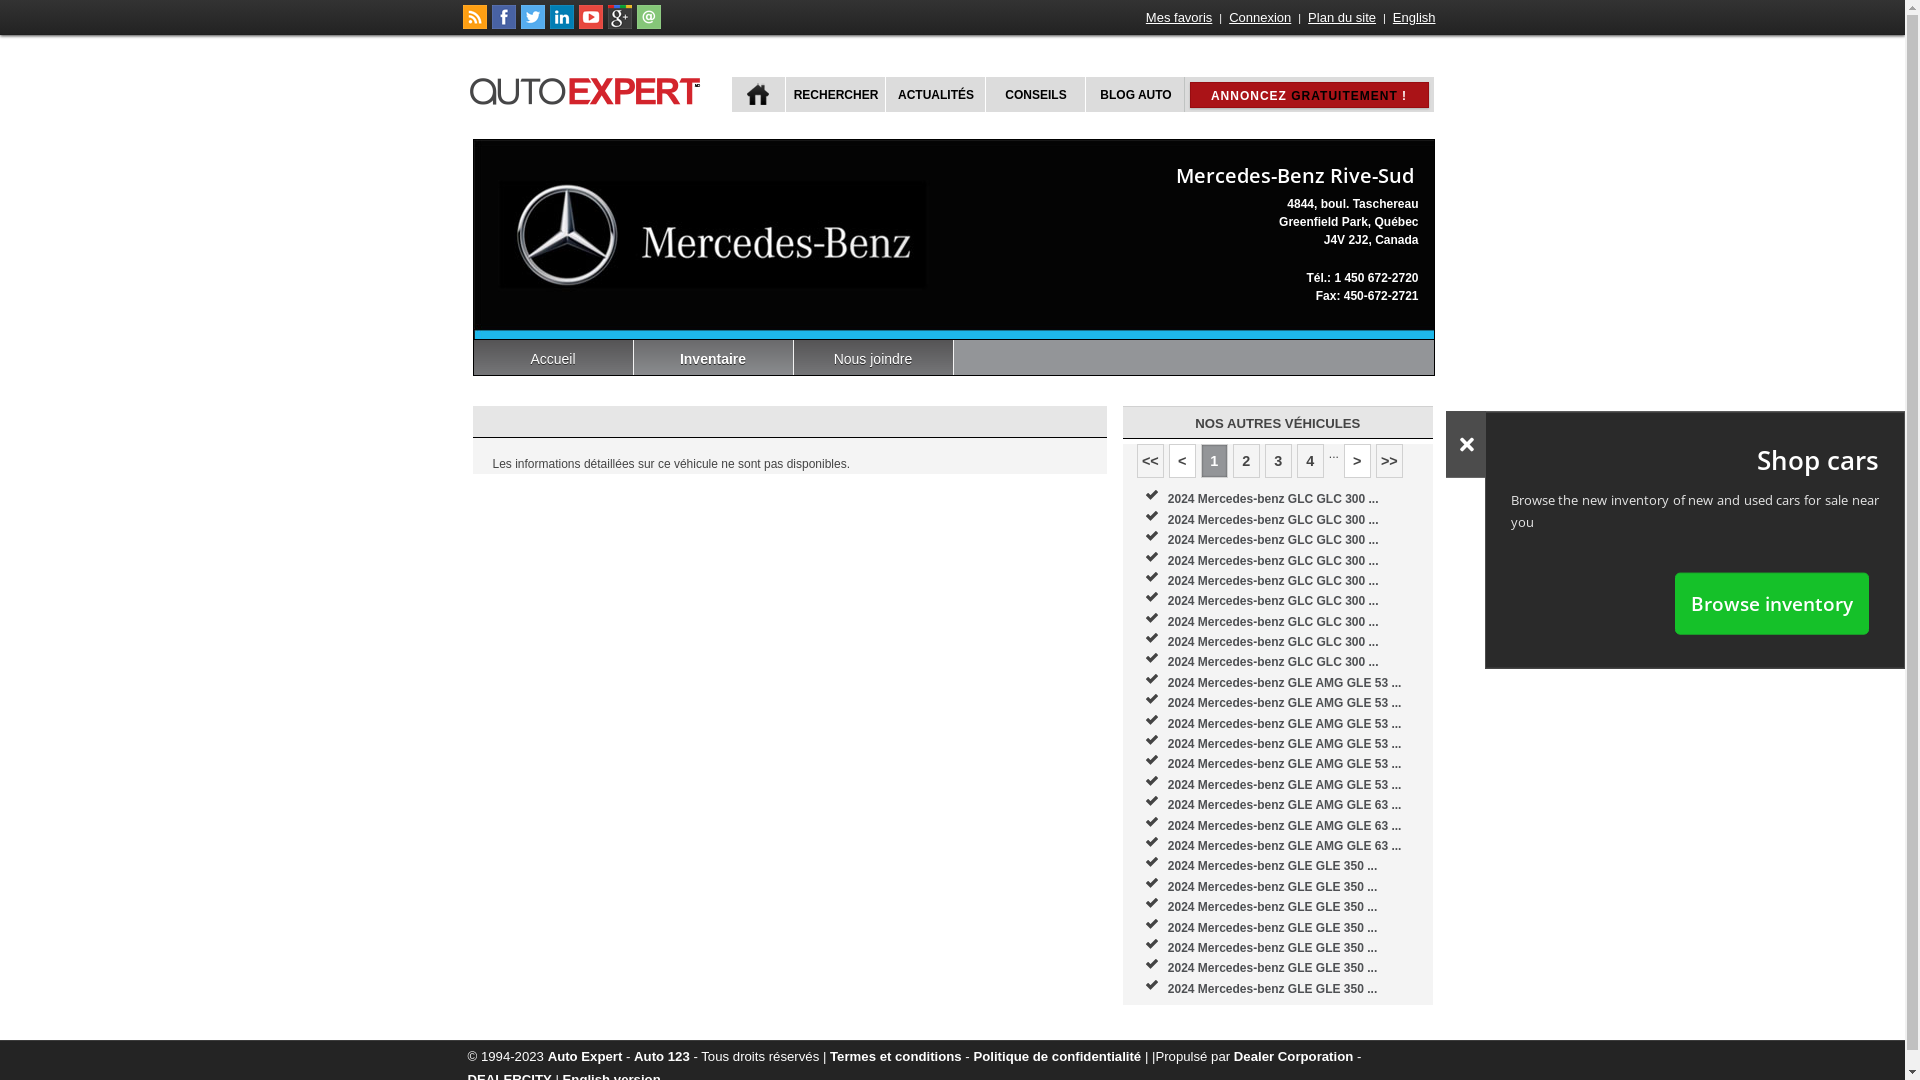 The width and height of the screenshot is (1920, 1080). What do you see at coordinates (1285, 724) in the screenshot?
I see `2024 Mercedes-benz GLE AMG GLE 53 ...` at bounding box center [1285, 724].